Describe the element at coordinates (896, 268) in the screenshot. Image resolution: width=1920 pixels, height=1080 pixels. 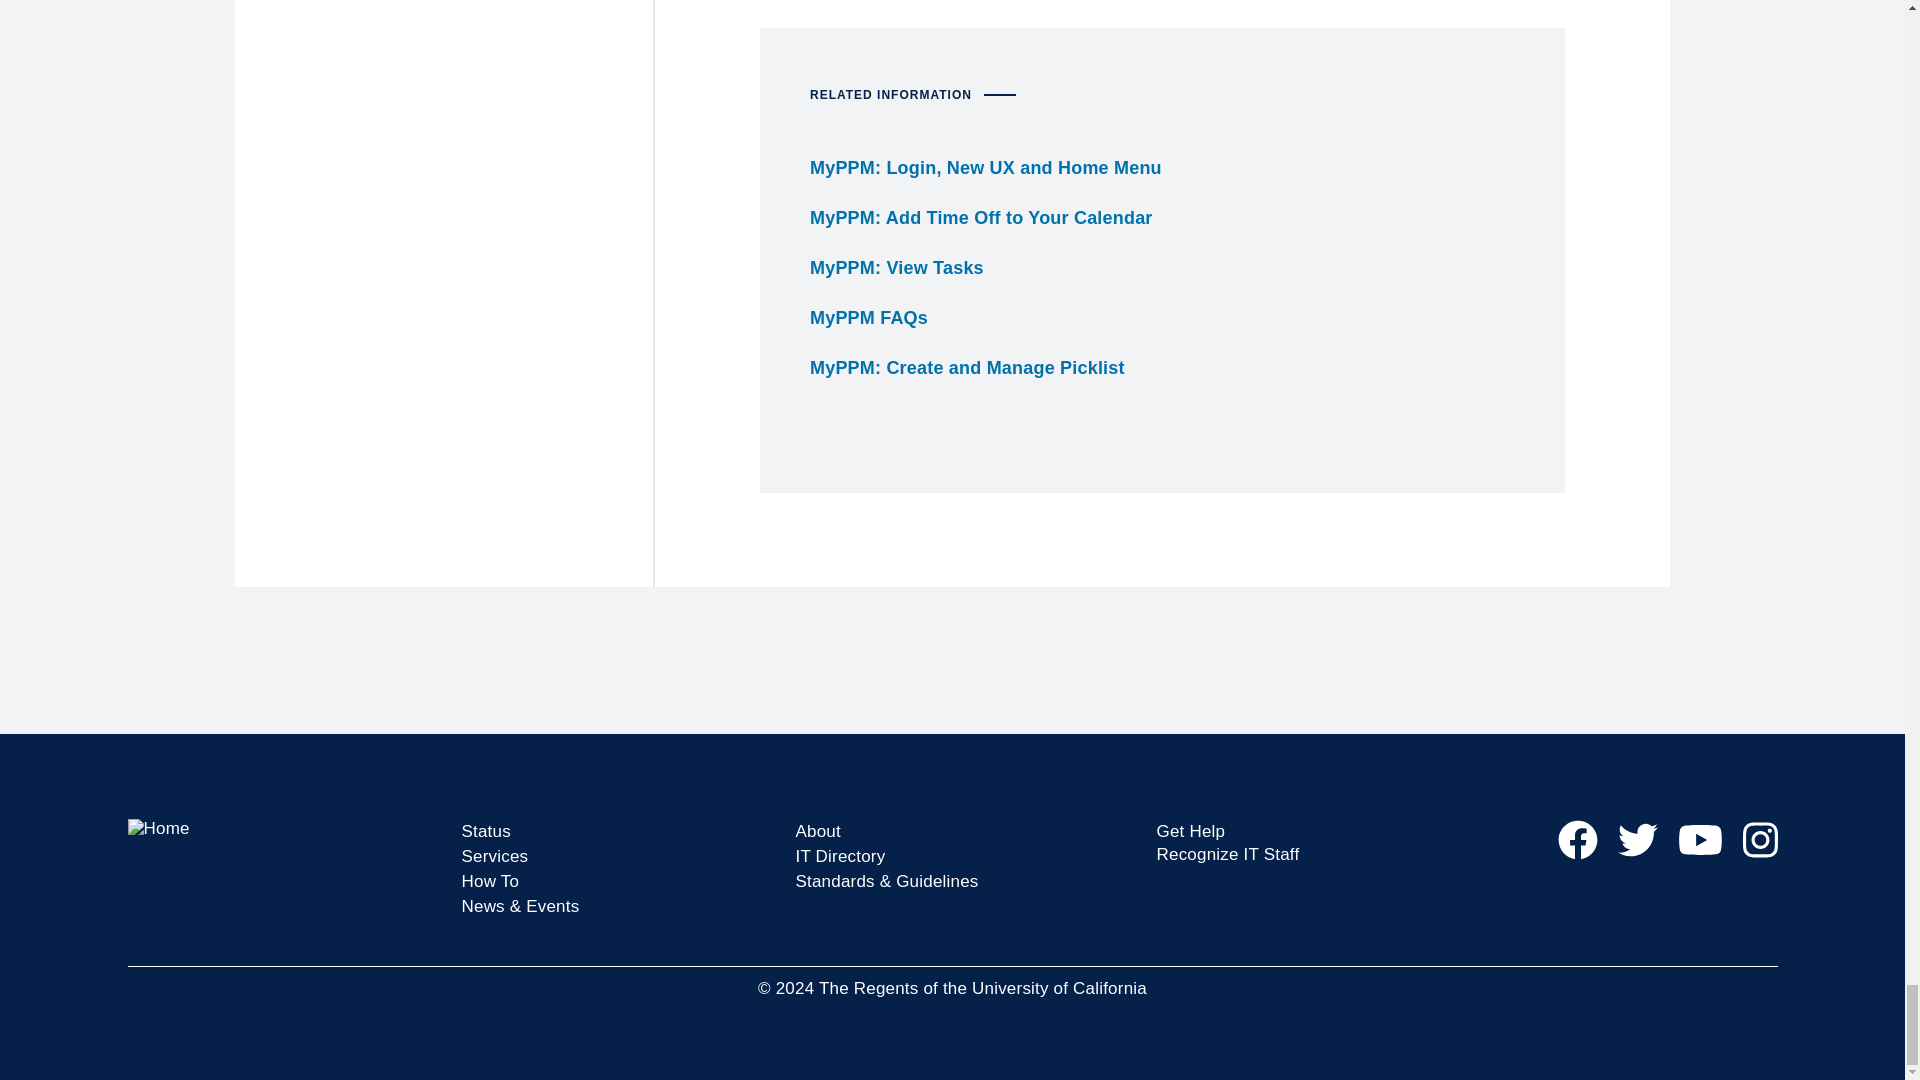
I see `MyPPM: View Tasks` at that location.